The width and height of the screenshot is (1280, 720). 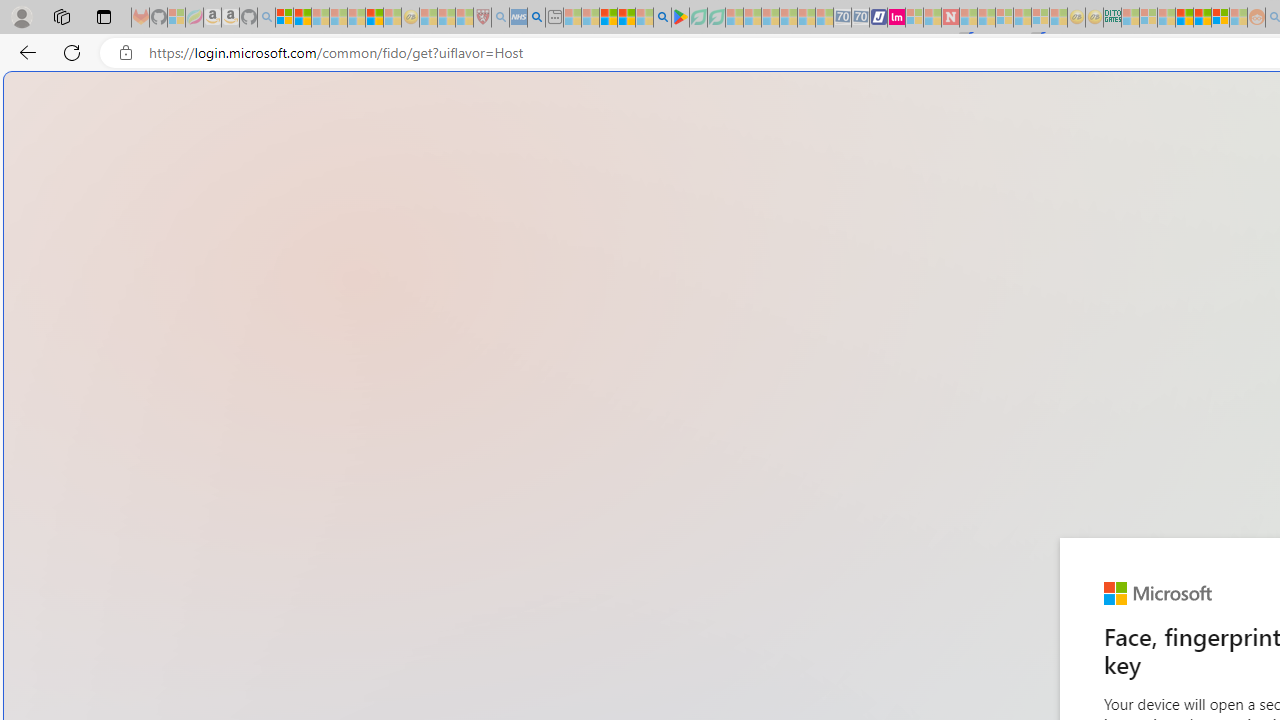 What do you see at coordinates (950, 18) in the screenshot?
I see `Latest Politics News & Archive | Newsweek.com - Sleeping` at bounding box center [950, 18].